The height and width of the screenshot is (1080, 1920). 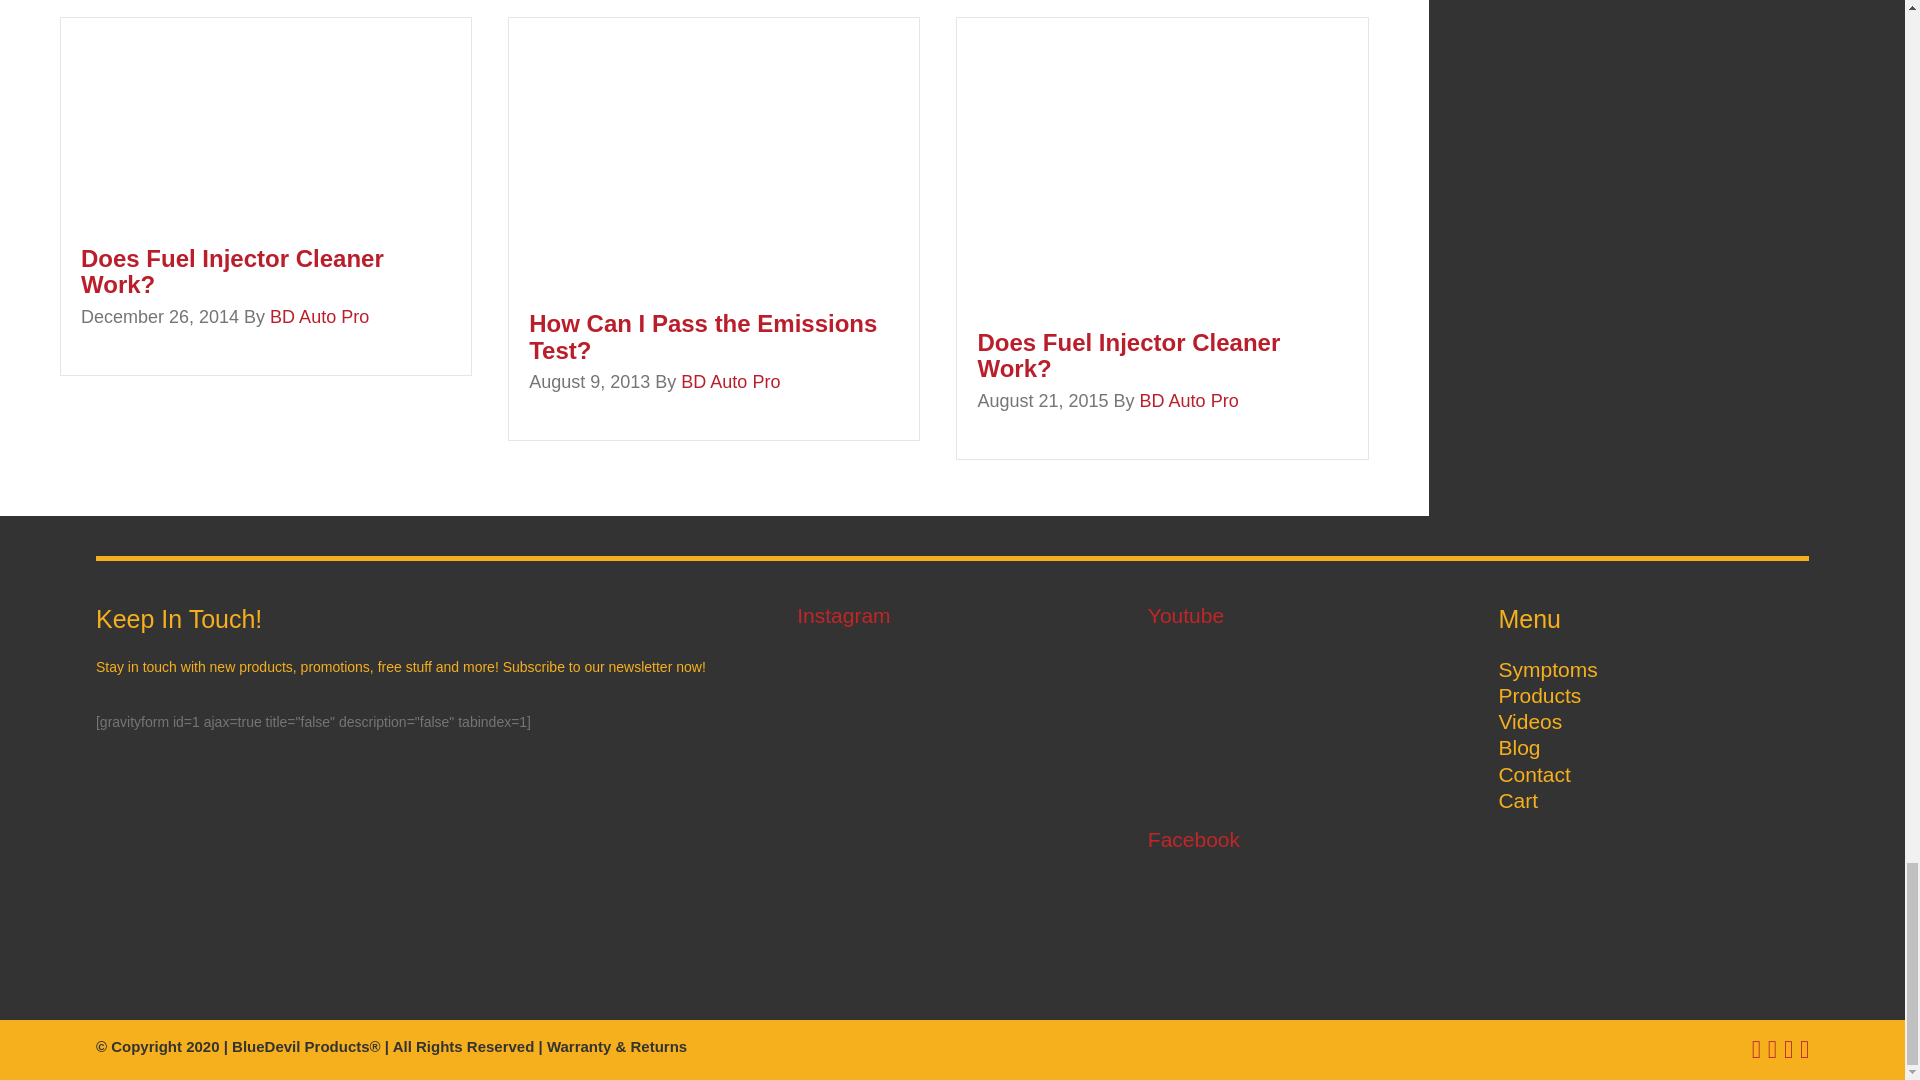 What do you see at coordinates (714, 152) in the screenshot?
I see `How Can I Pass the Emissions Test?` at bounding box center [714, 152].